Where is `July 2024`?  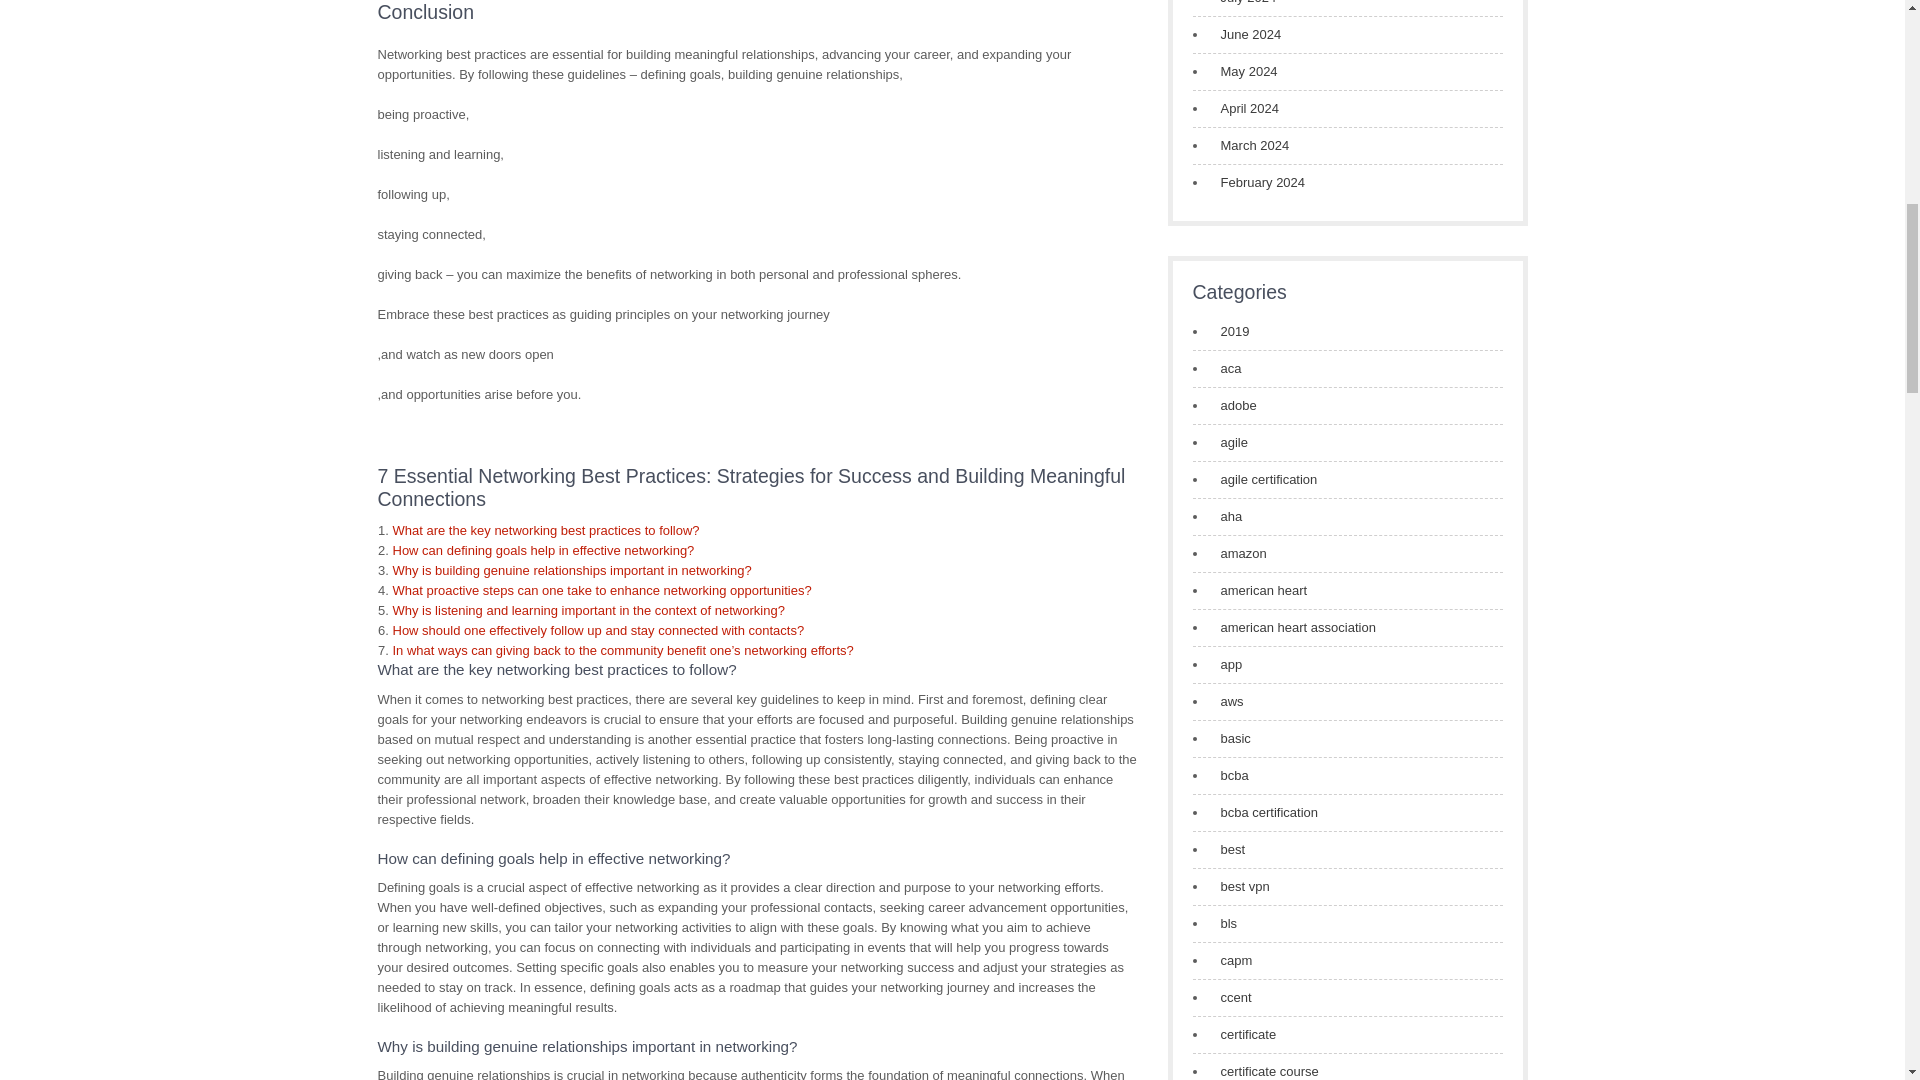
July 2024 is located at coordinates (1242, 4).